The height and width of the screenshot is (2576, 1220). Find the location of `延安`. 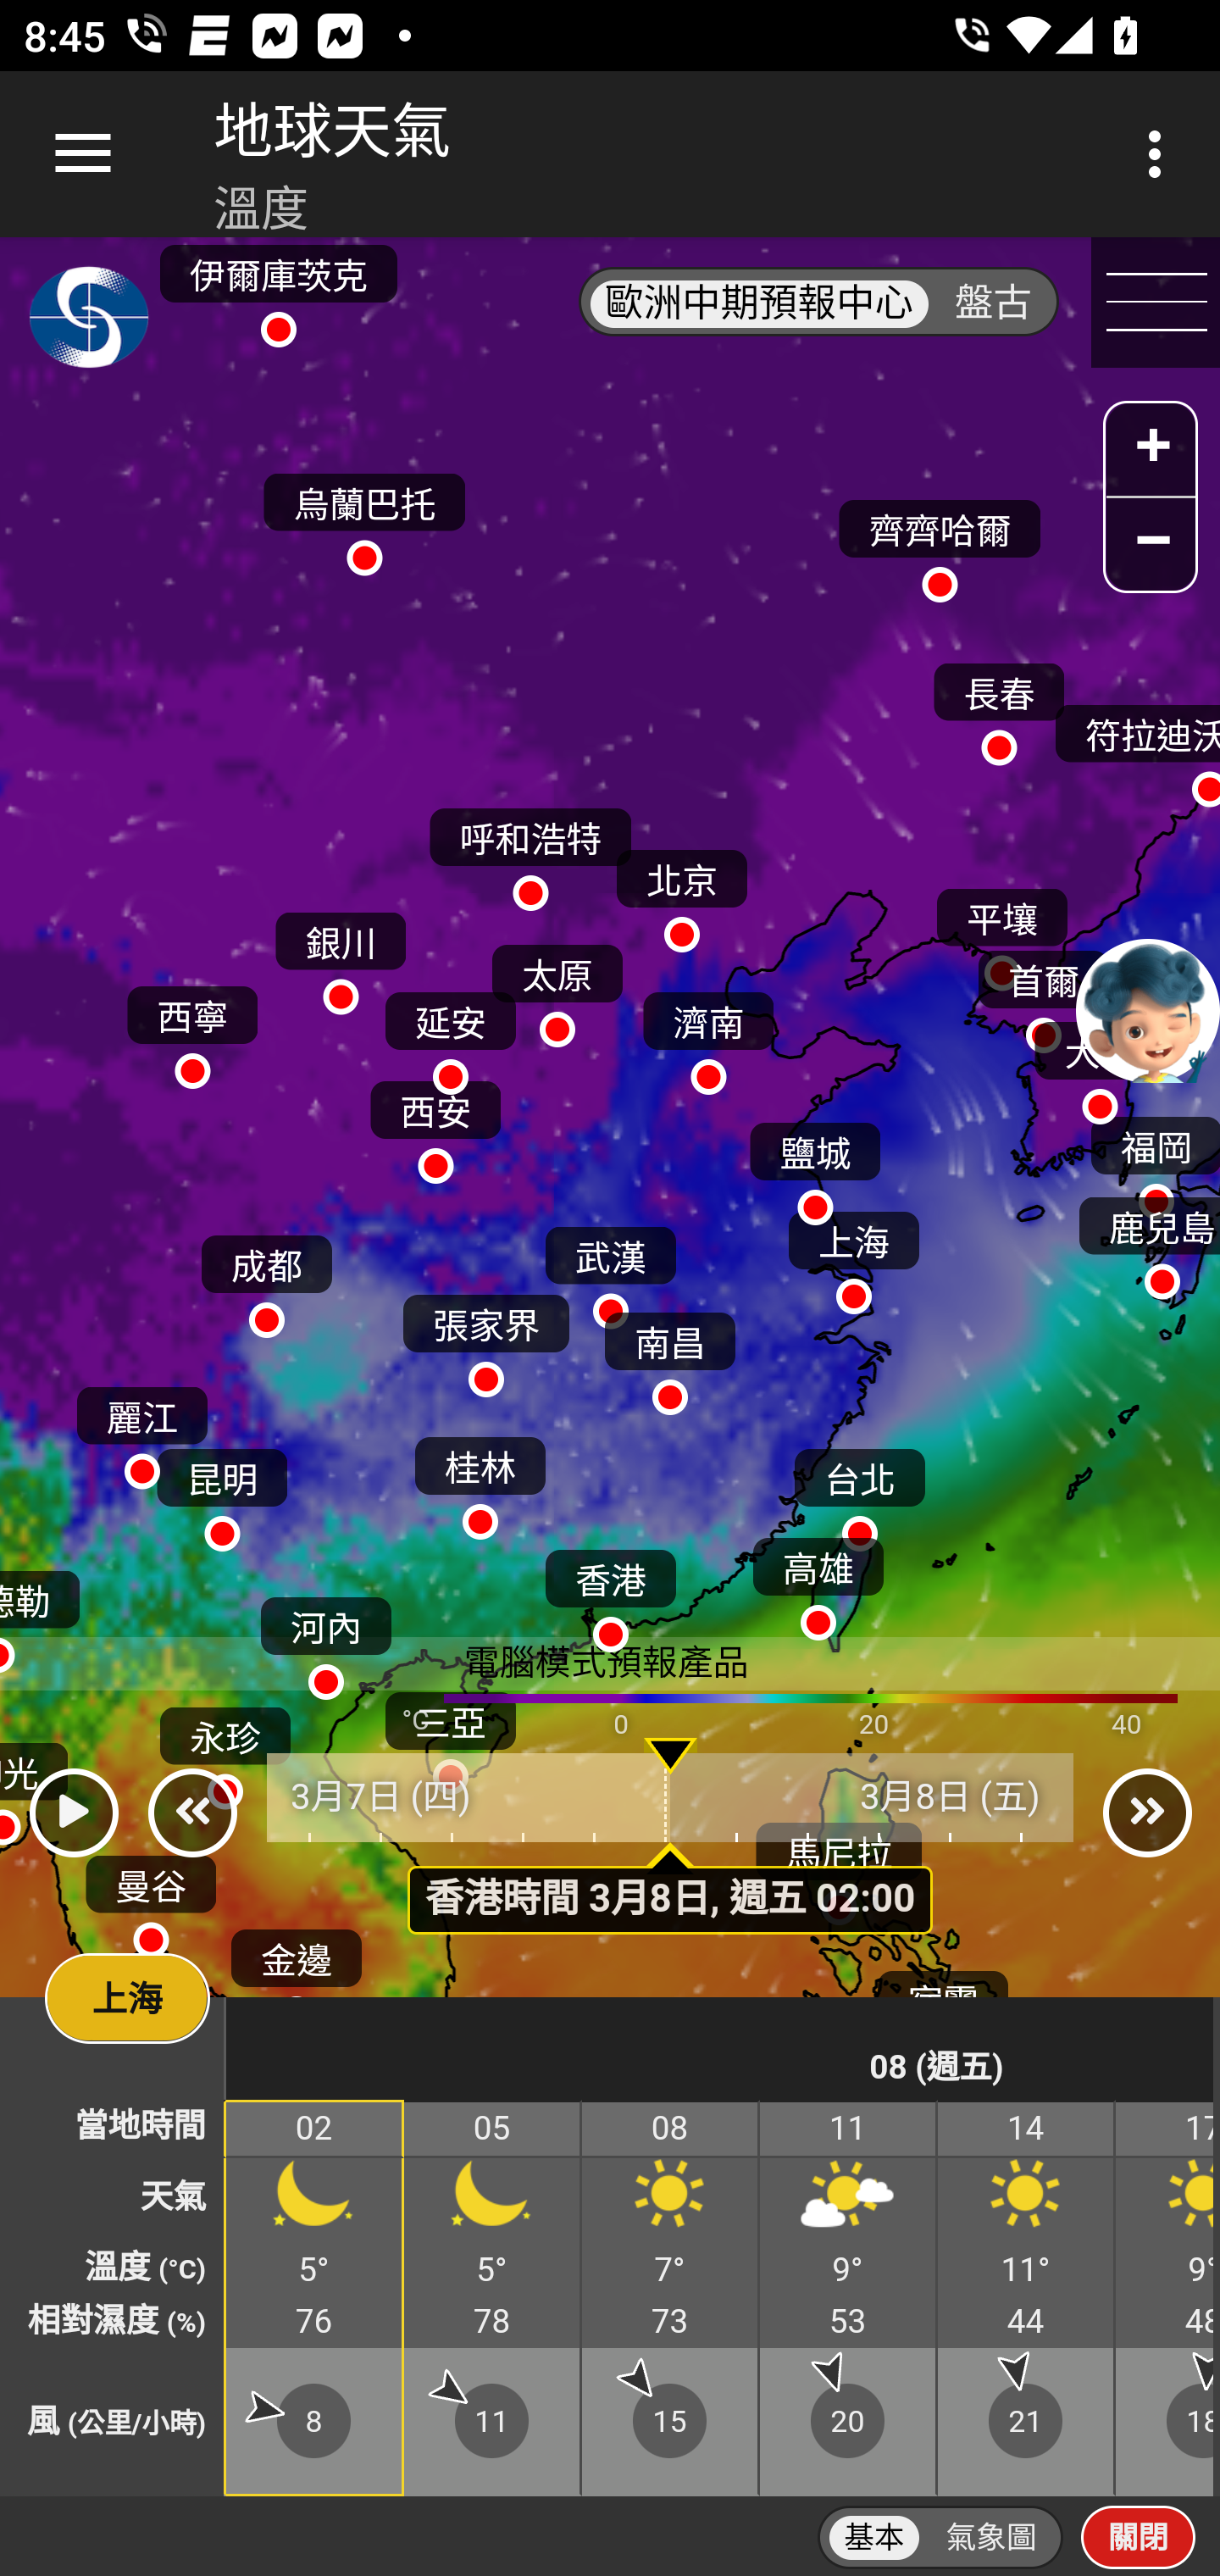

延安 is located at coordinates (450, 1035).